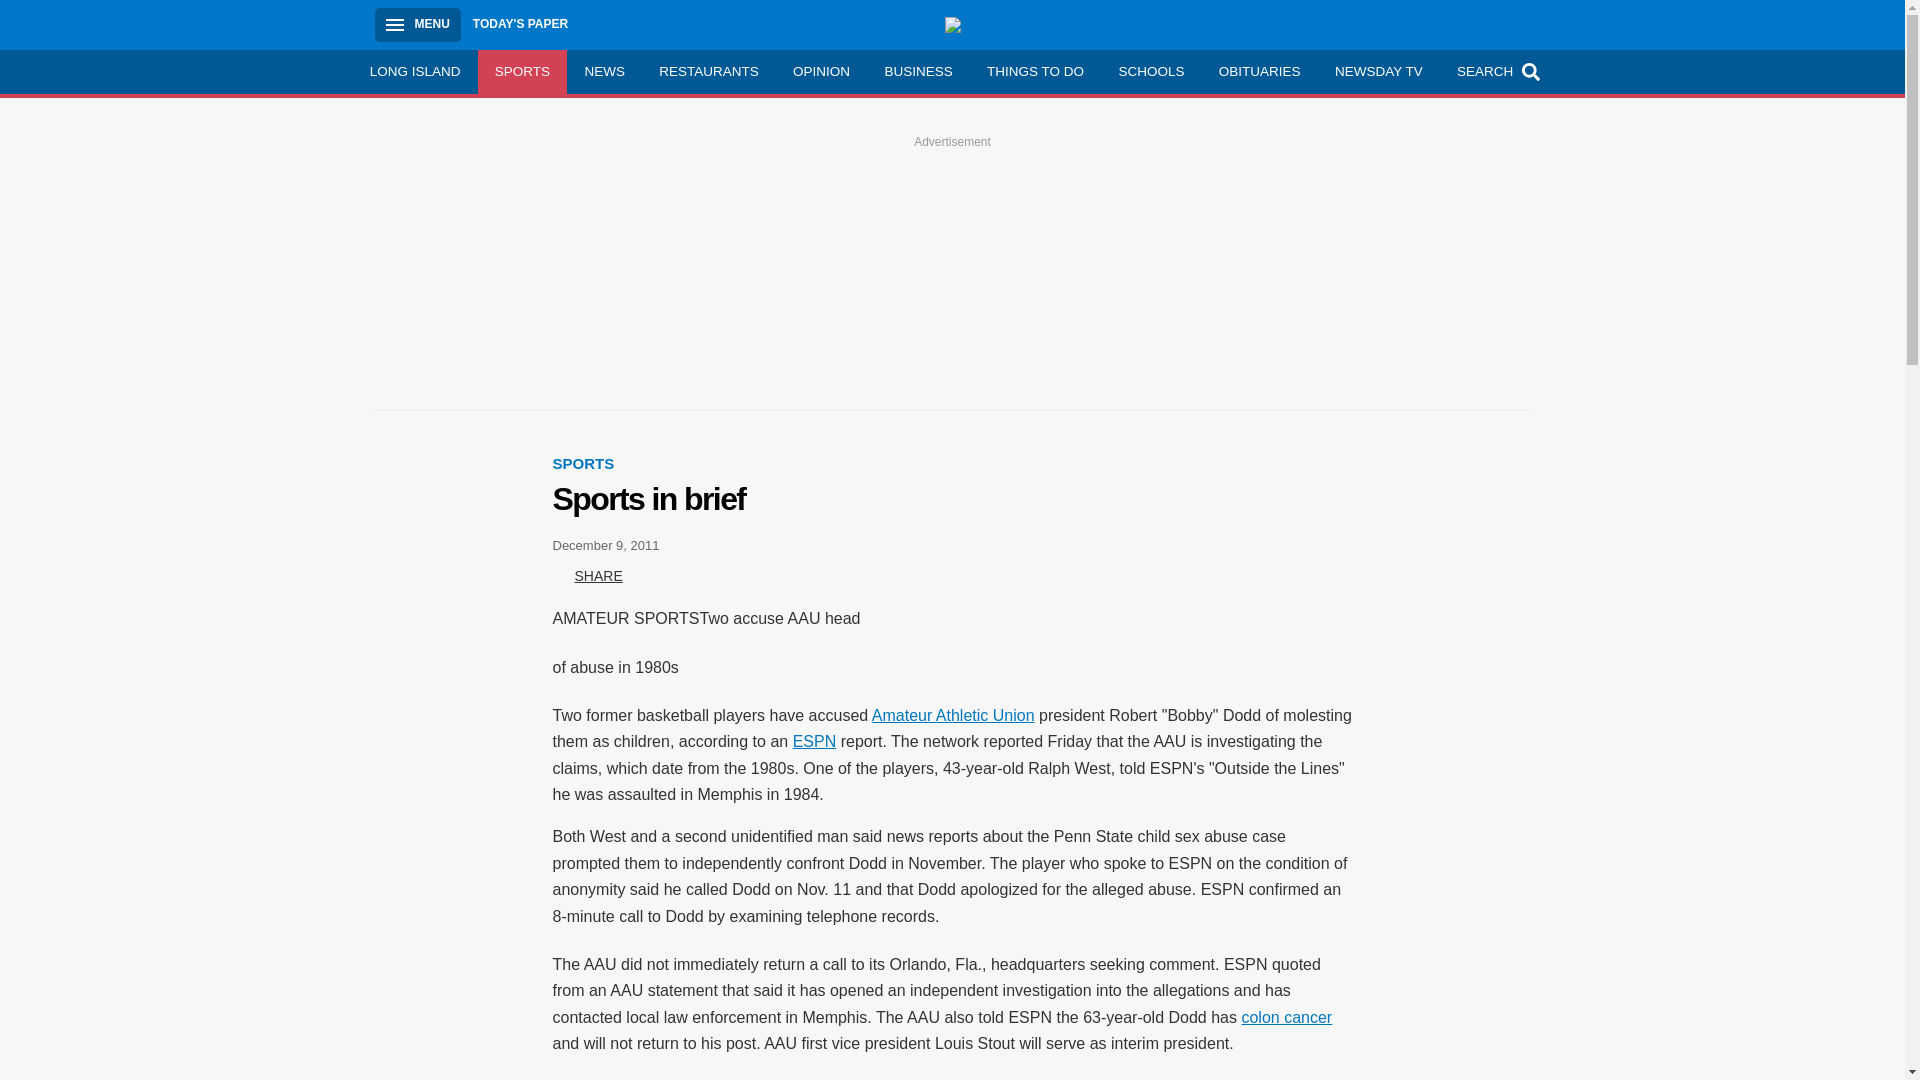 The image size is (1920, 1080). What do you see at coordinates (1150, 71) in the screenshot?
I see `SCHOOLS` at bounding box center [1150, 71].